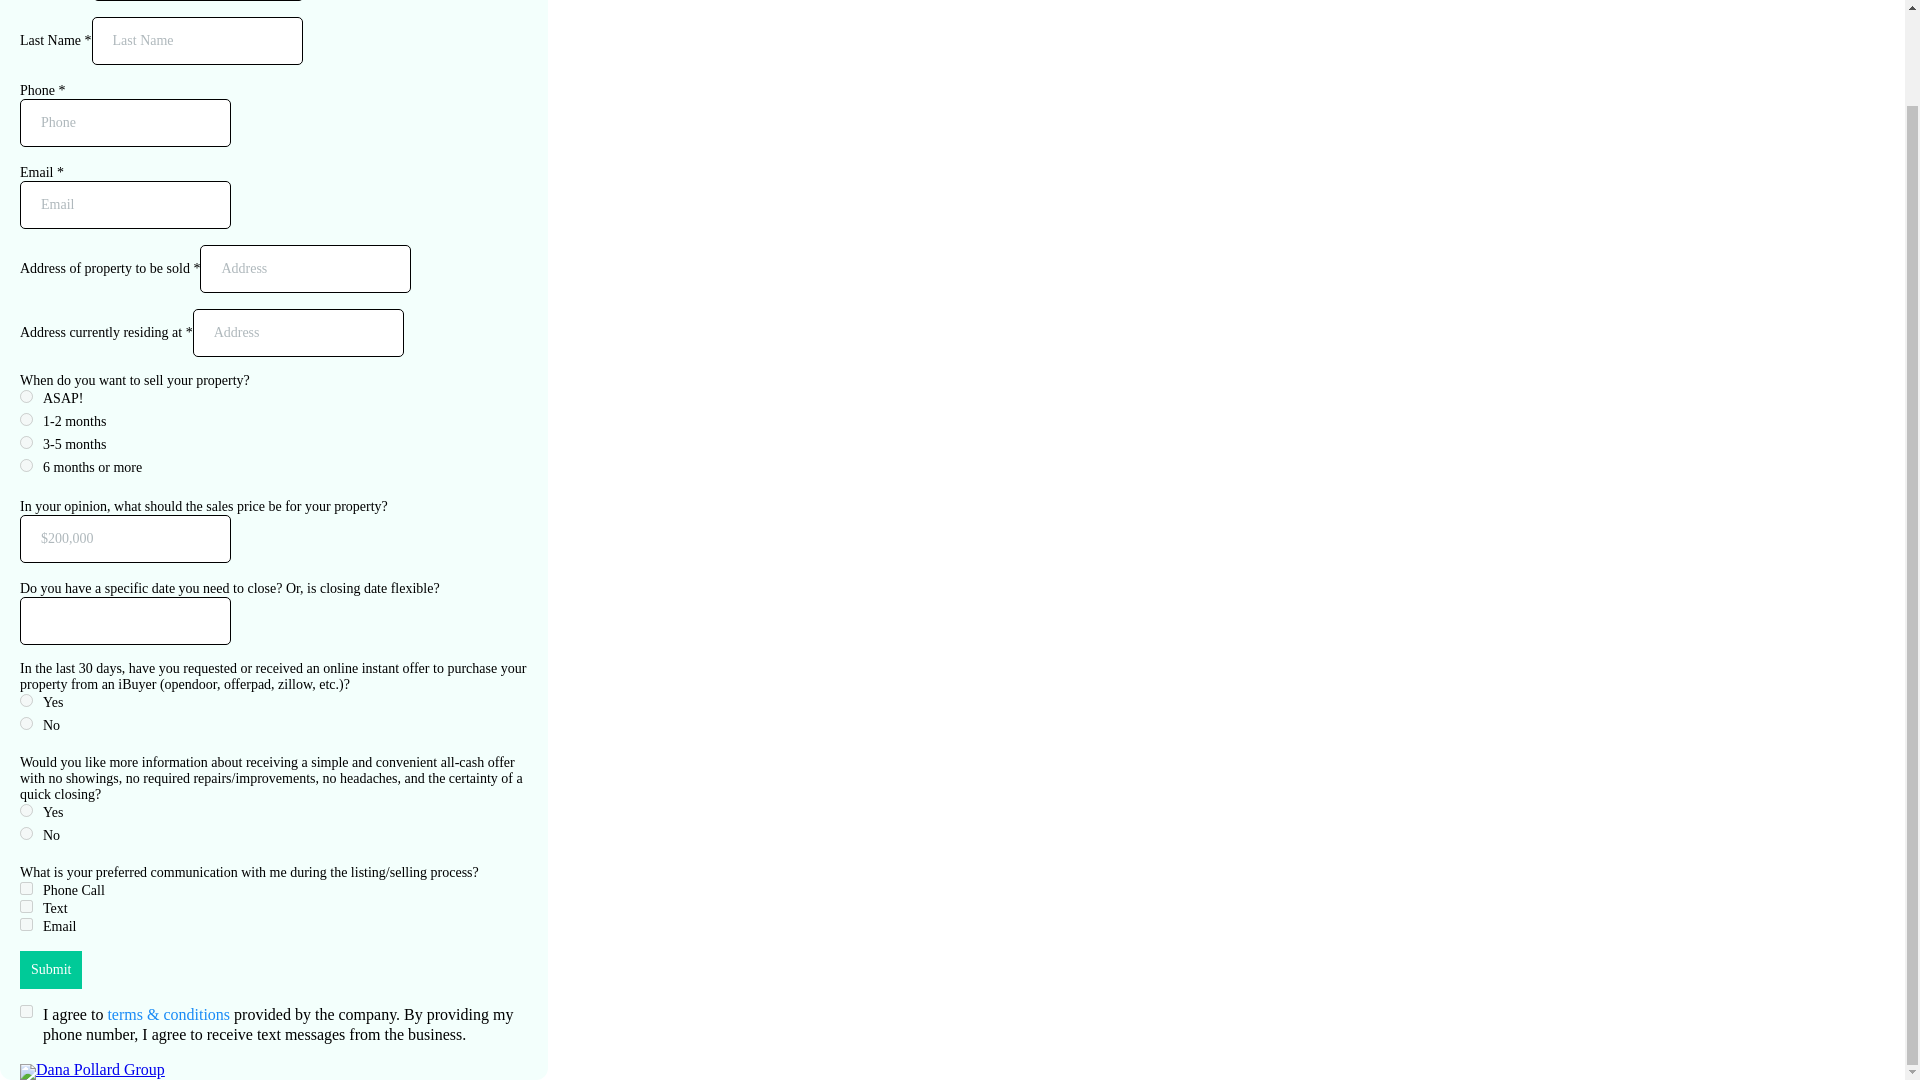 This screenshot has width=1920, height=1080. What do you see at coordinates (26, 924) in the screenshot?
I see `Email` at bounding box center [26, 924].